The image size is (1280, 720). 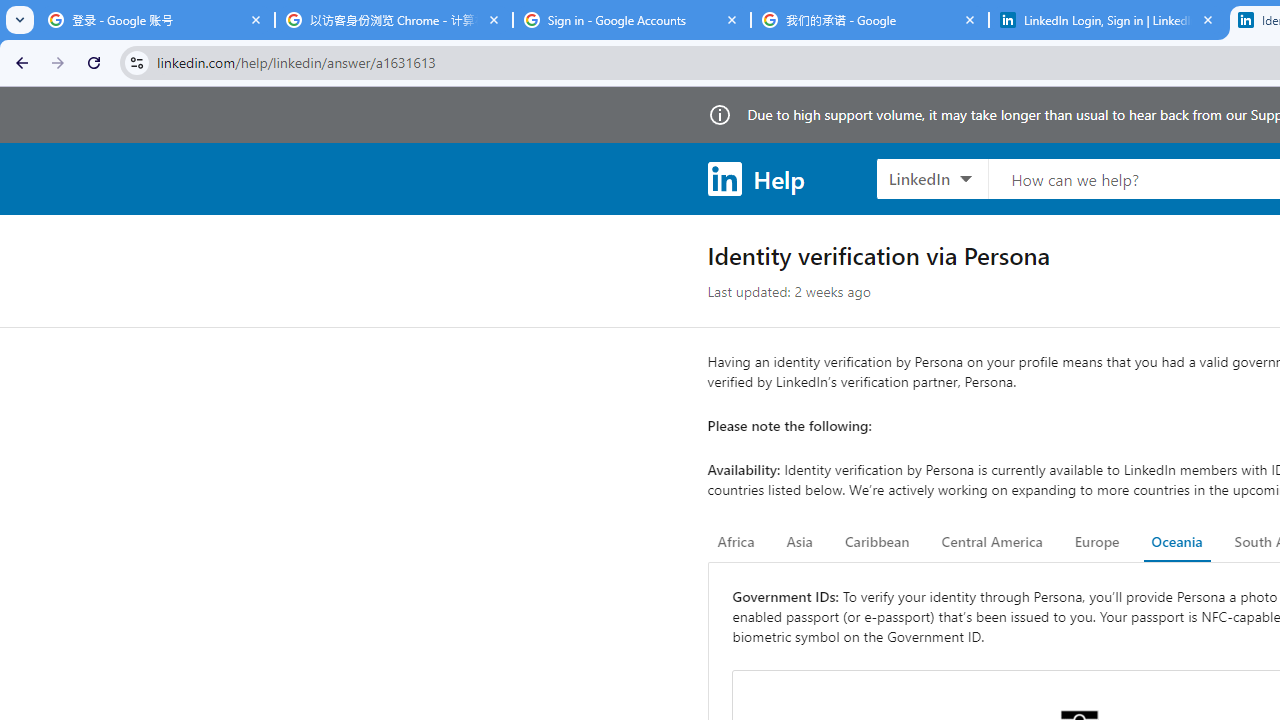 What do you see at coordinates (736, 542) in the screenshot?
I see `Africa` at bounding box center [736, 542].